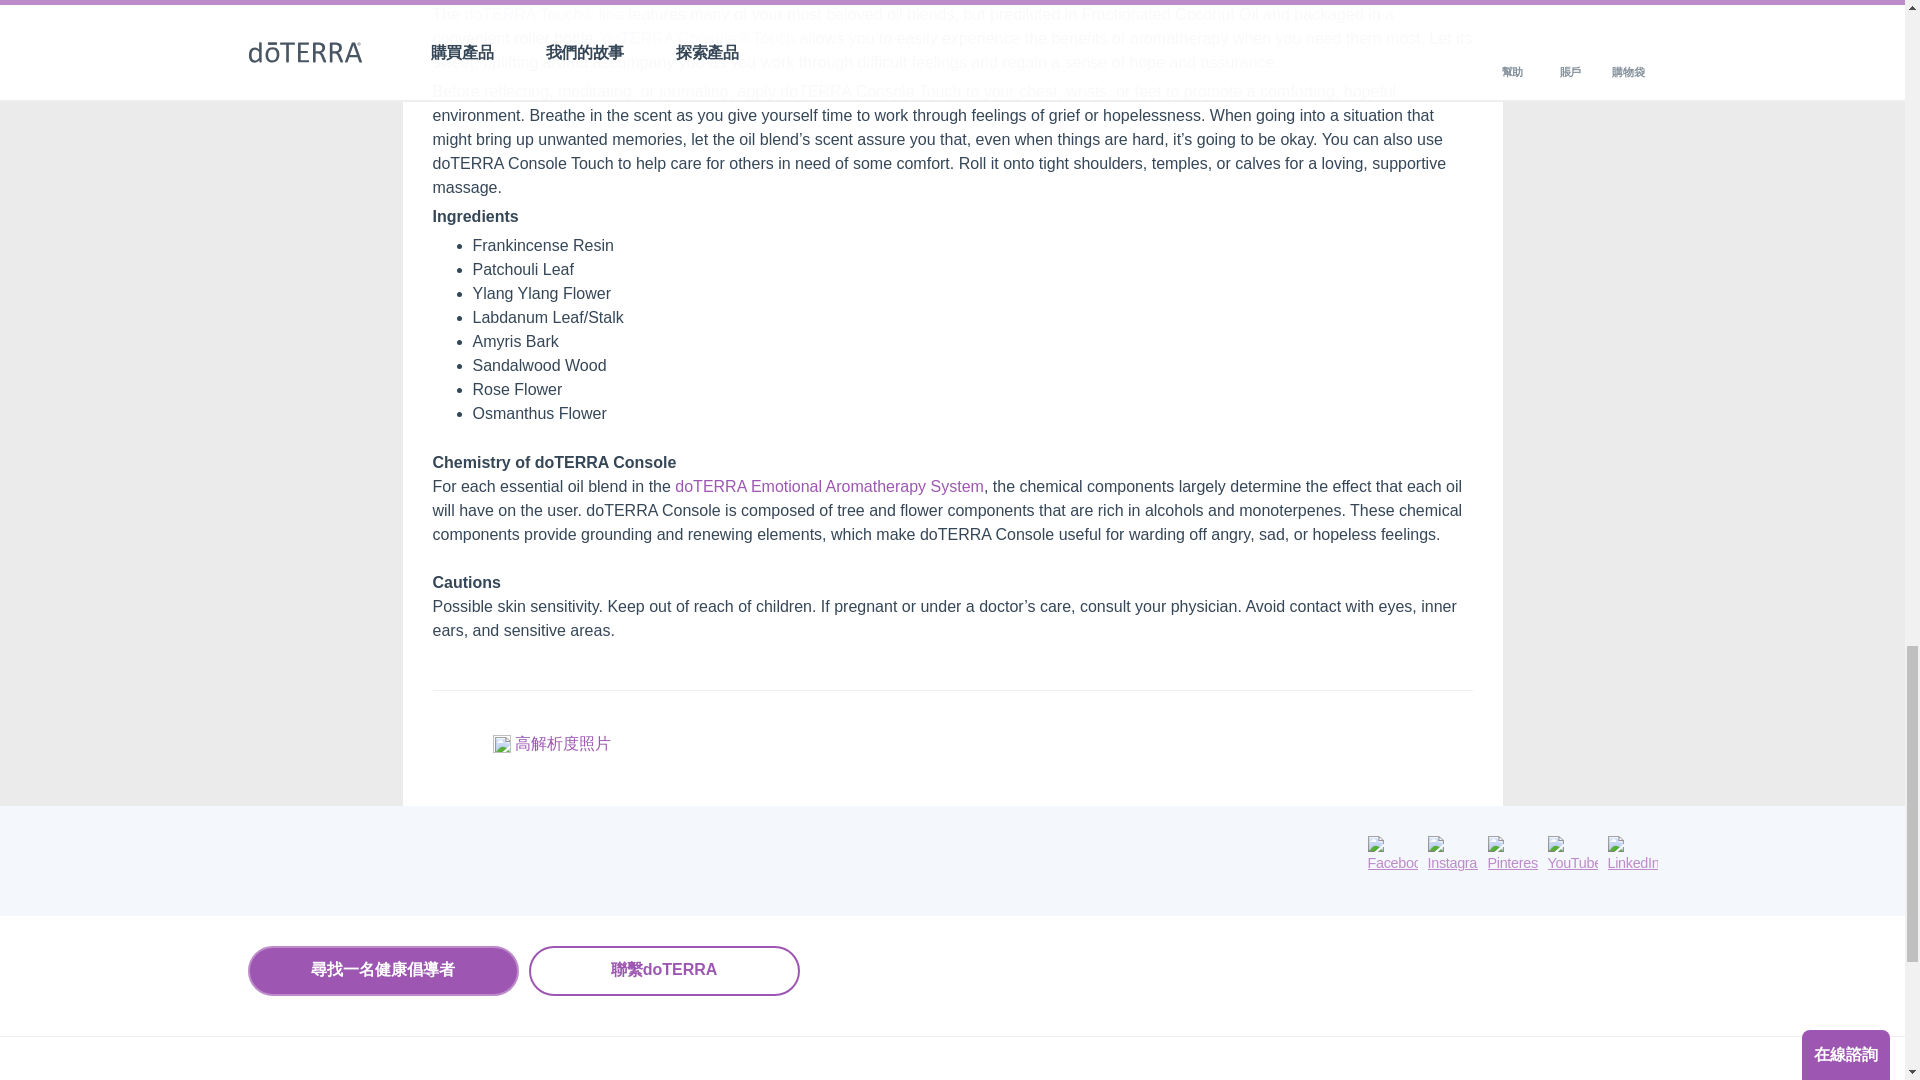  Describe the element at coordinates (1512, 854) in the screenshot. I see `Pinterest` at that location.